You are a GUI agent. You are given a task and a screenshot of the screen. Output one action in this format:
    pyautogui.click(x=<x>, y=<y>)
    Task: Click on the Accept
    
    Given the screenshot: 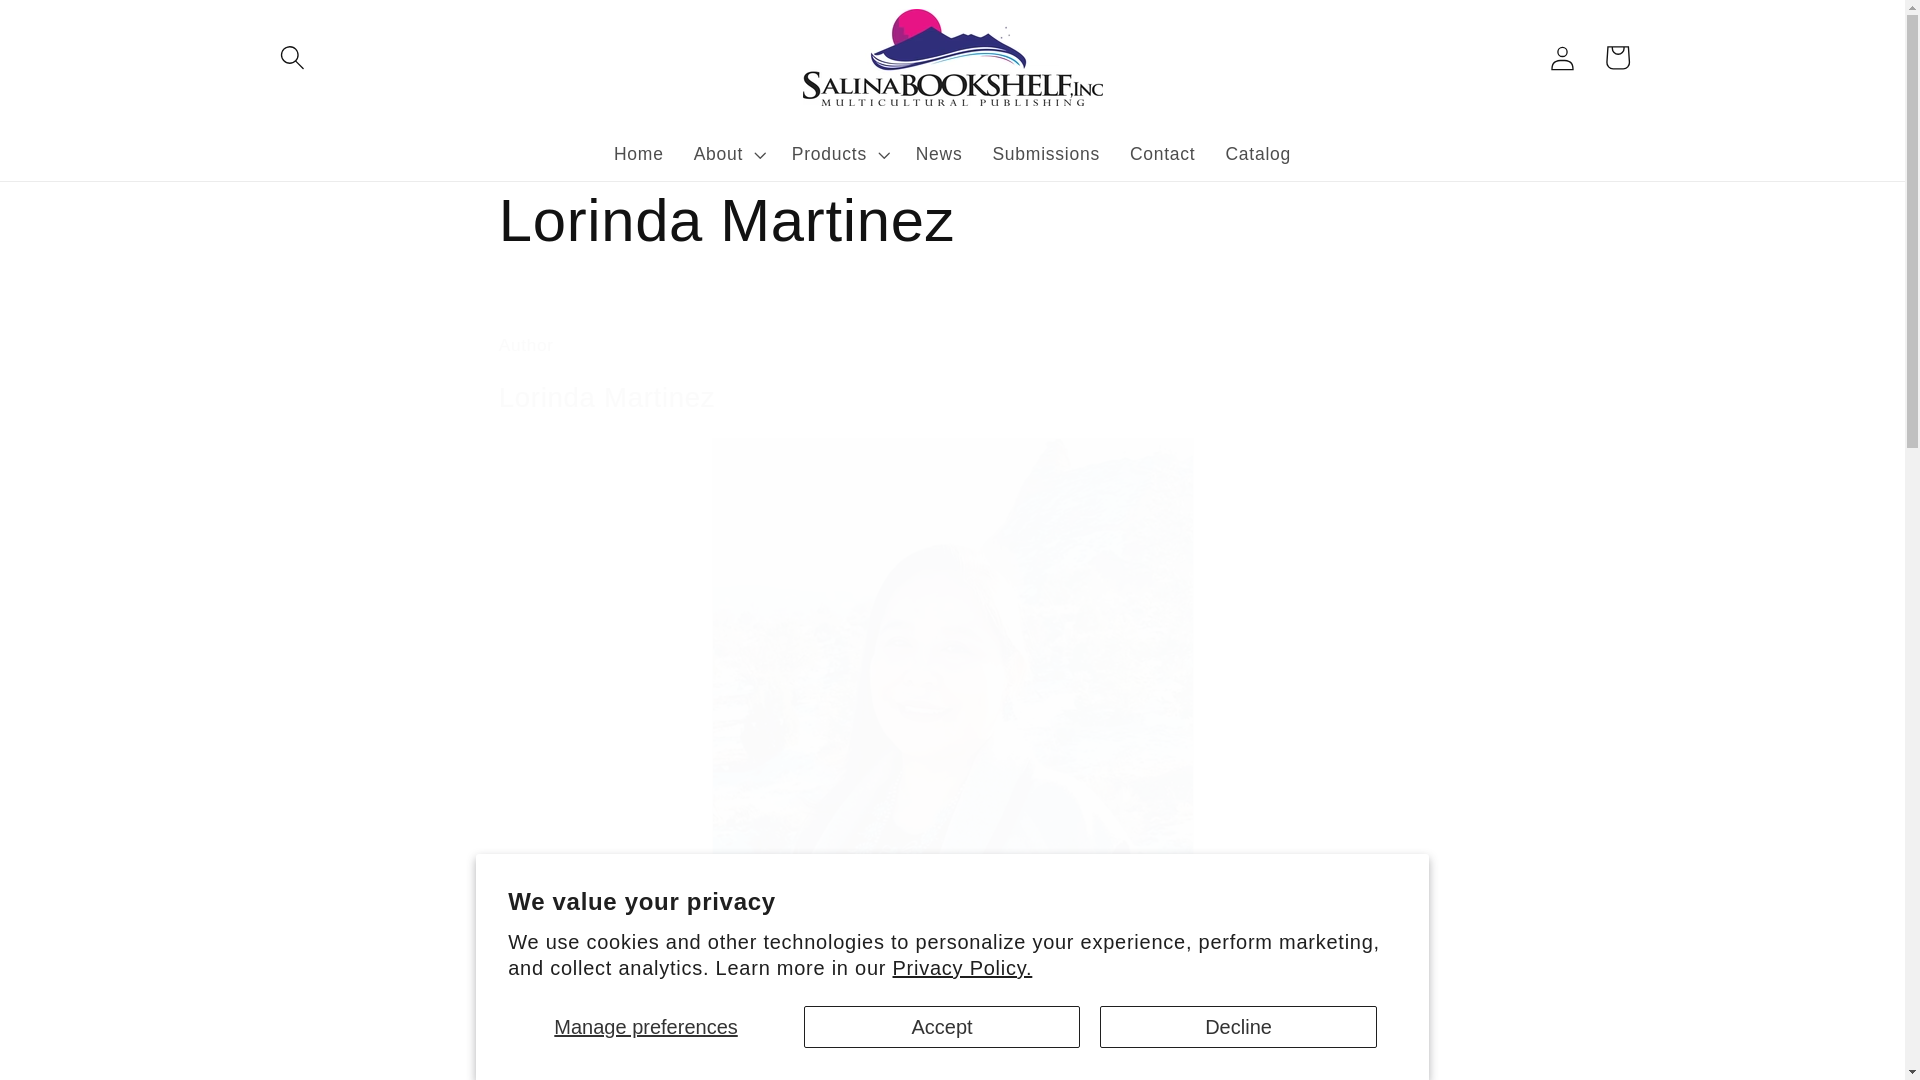 What is the action you would take?
    pyautogui.click(x=942, y=1026)
    